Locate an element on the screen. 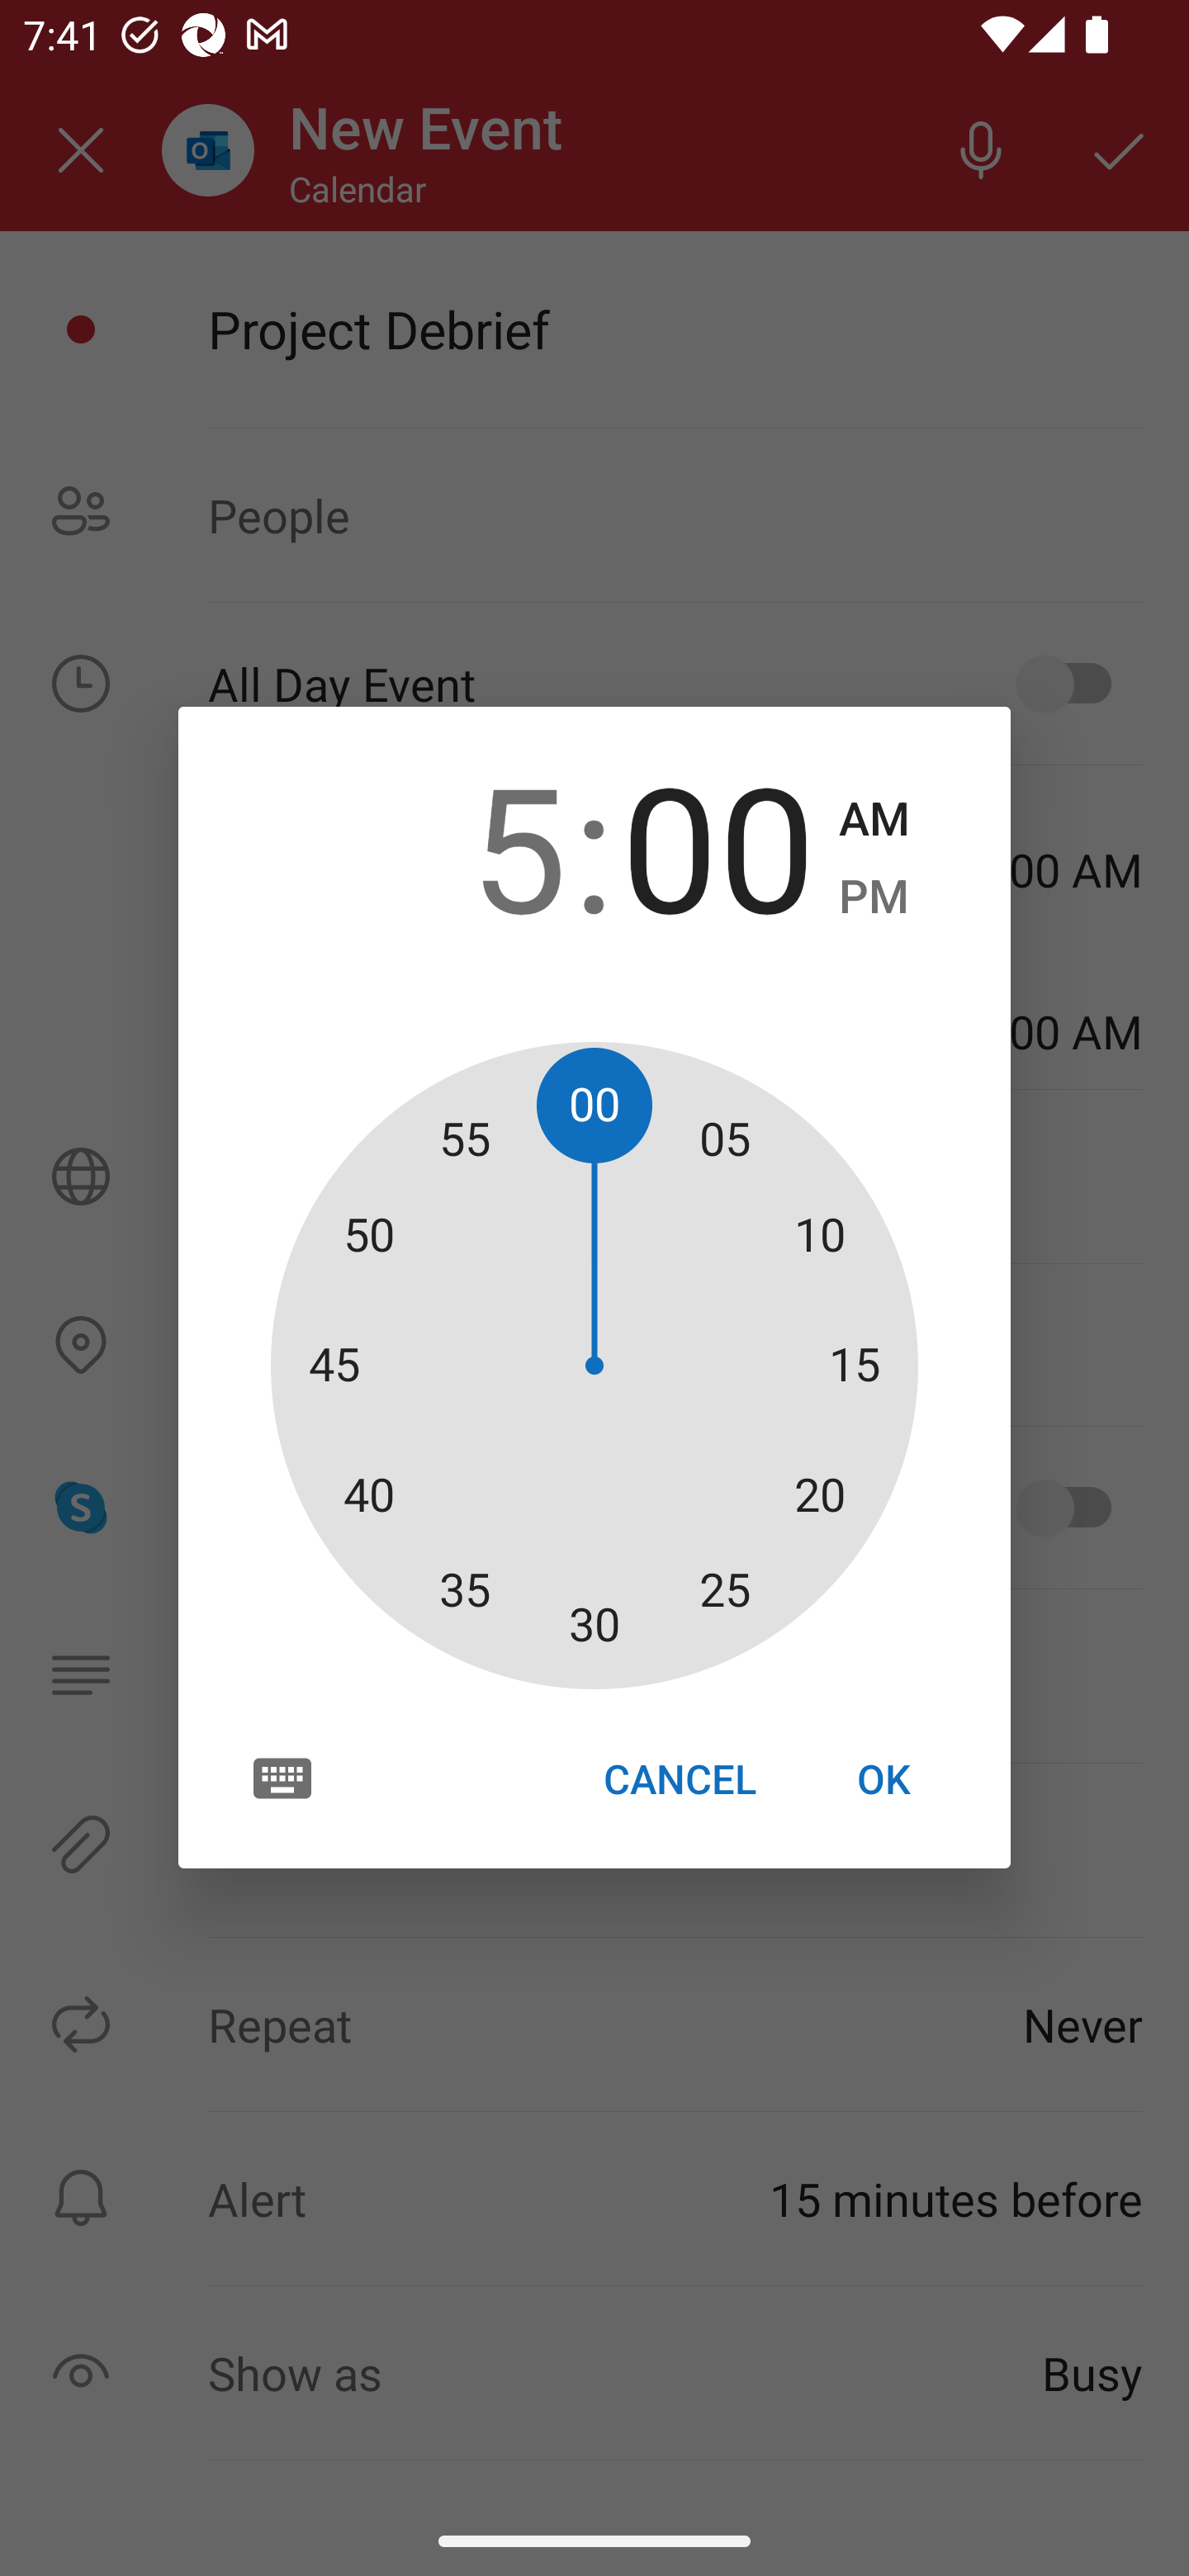 The width and height of the screenshot is (1189, 2576). 00 is located at coordinates (718, 844).